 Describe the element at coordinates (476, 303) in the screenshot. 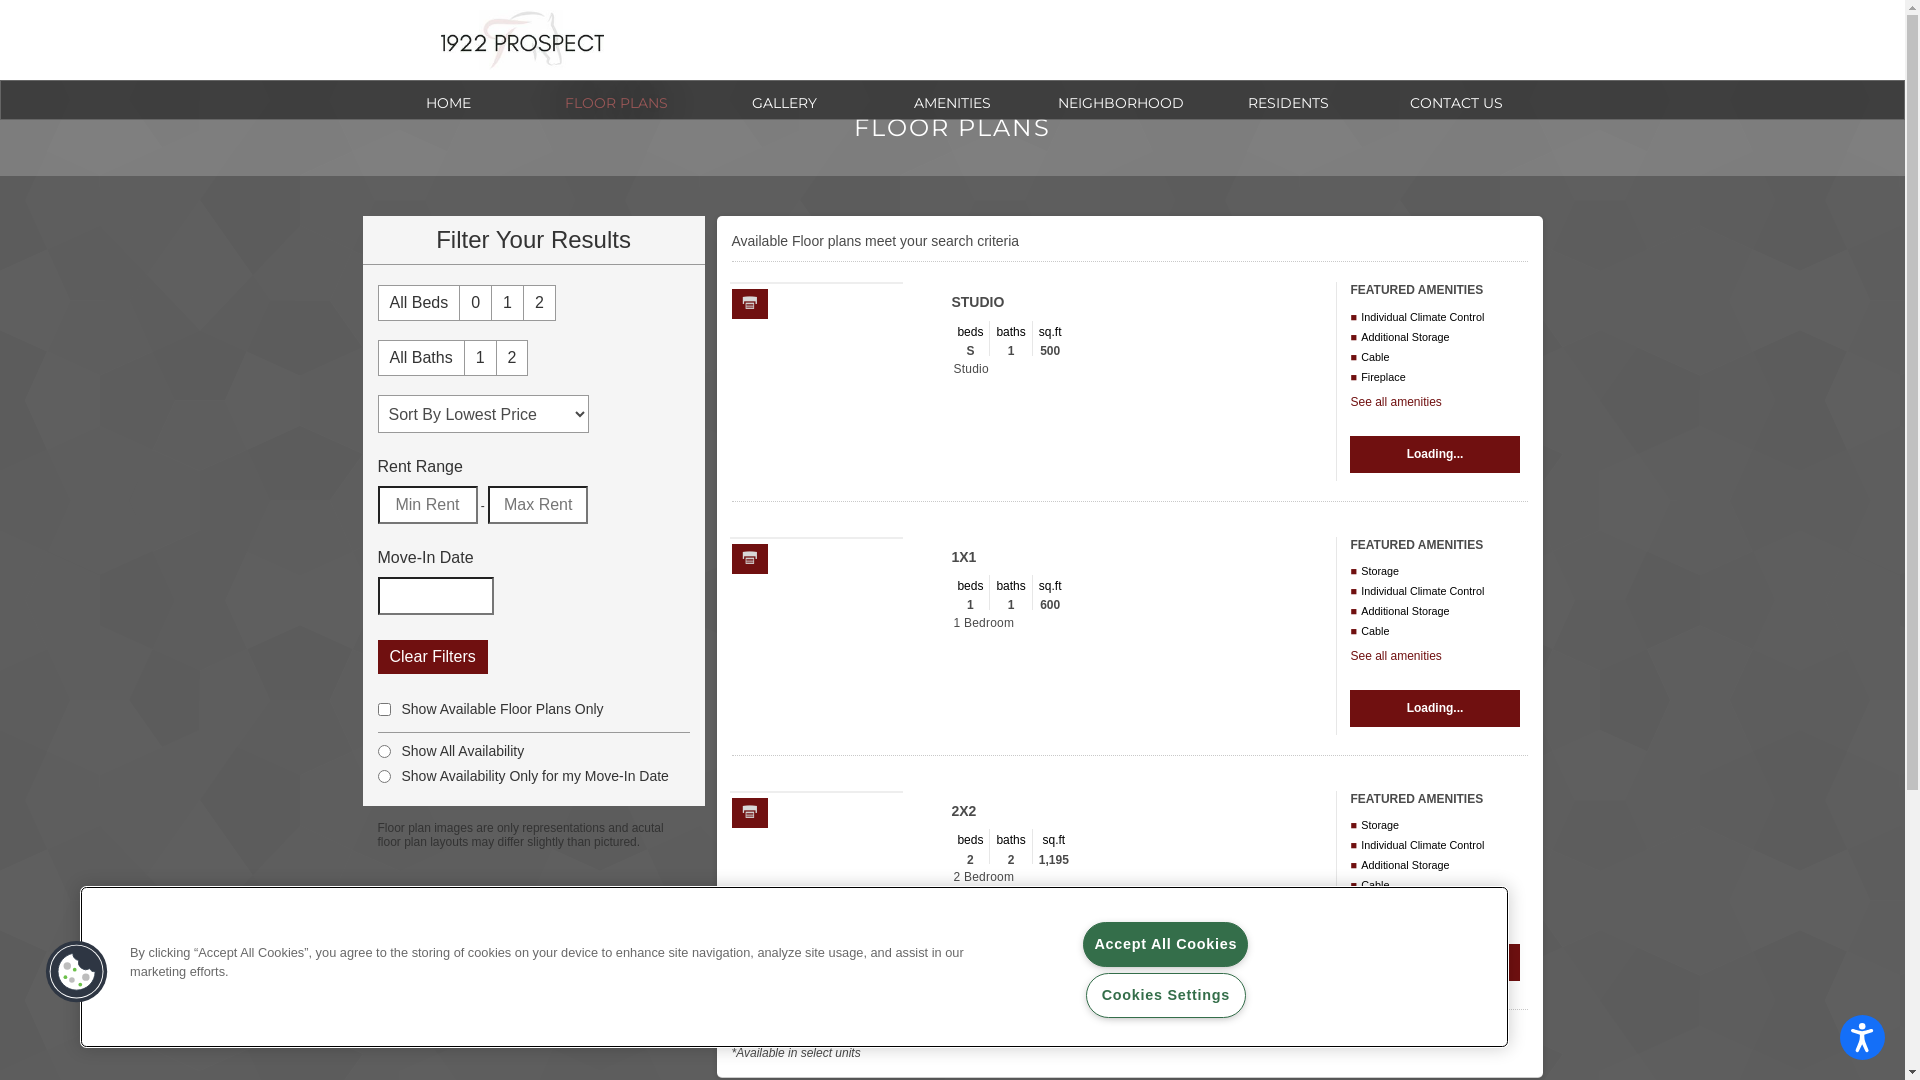

I see `0` at that location.